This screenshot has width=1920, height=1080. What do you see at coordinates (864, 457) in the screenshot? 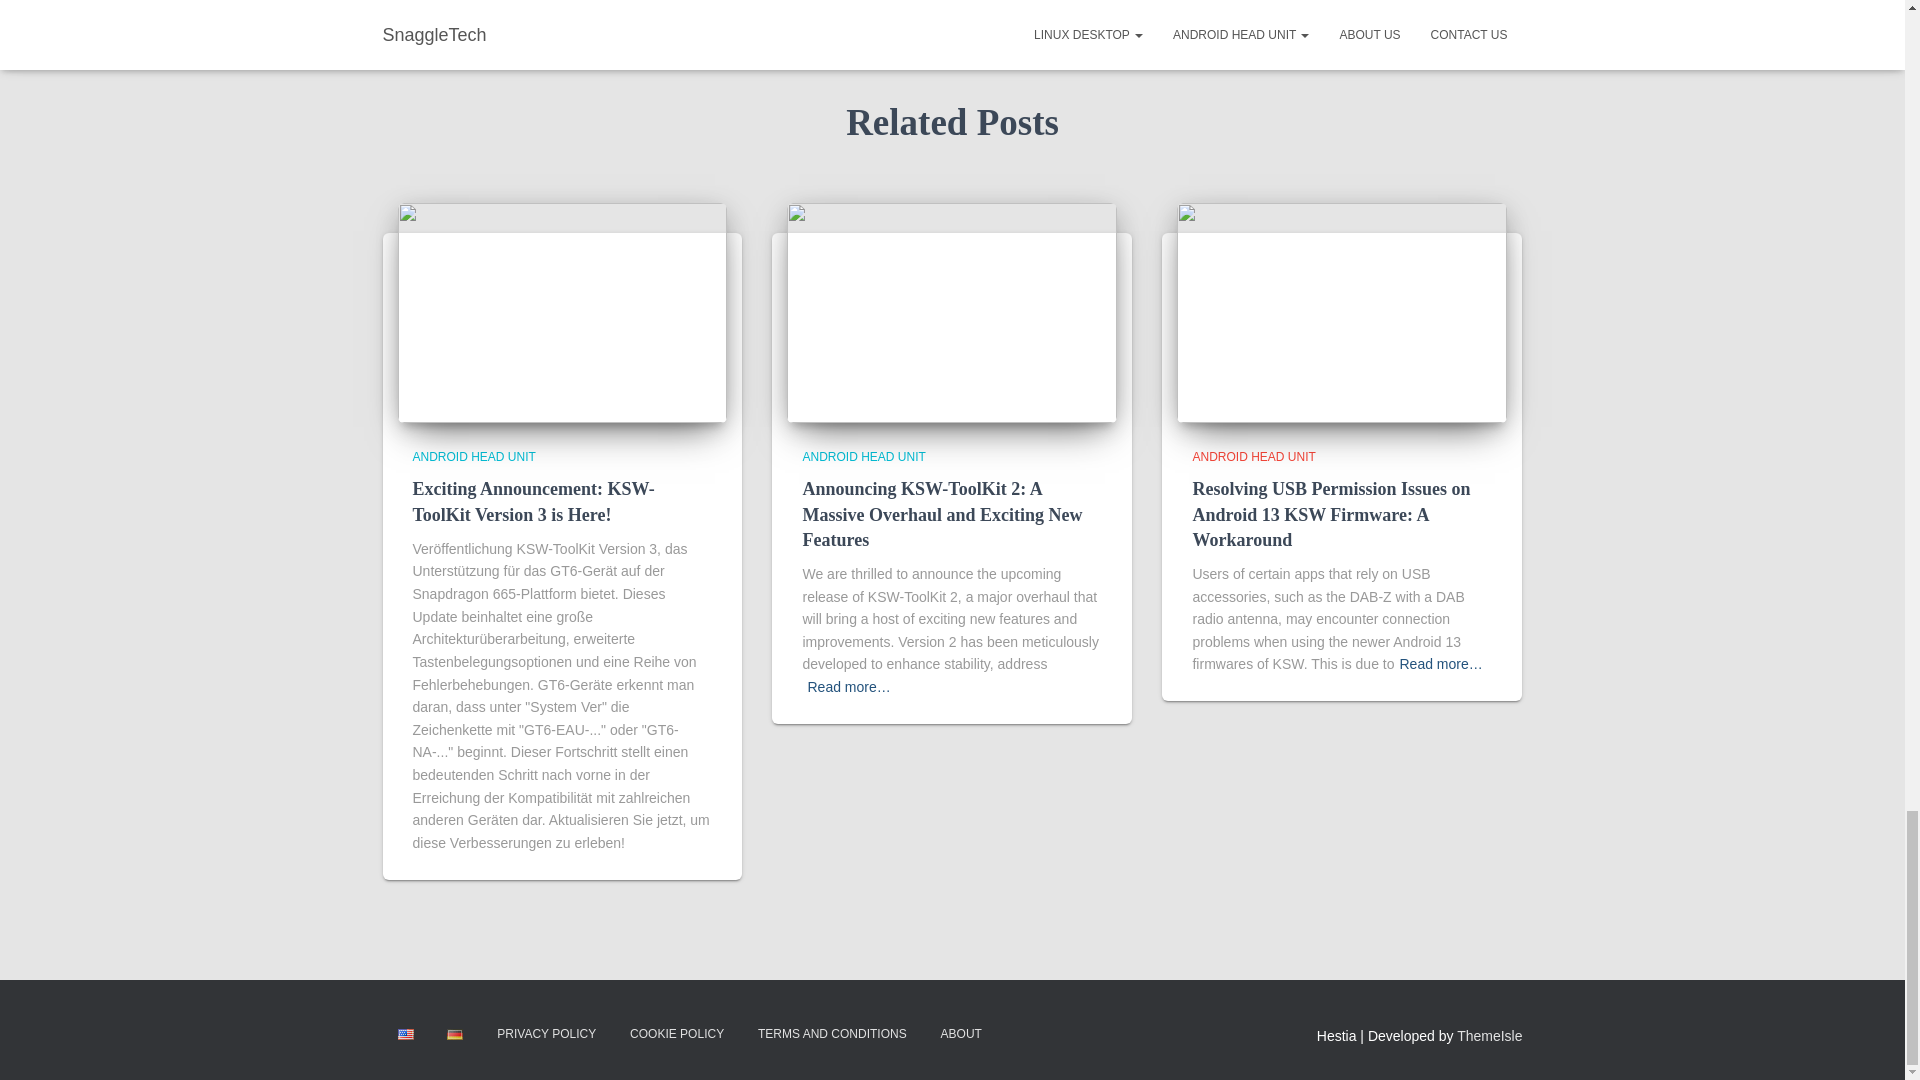
I see `View all posts in Android Head Unit` at bounding box center [864, 457].